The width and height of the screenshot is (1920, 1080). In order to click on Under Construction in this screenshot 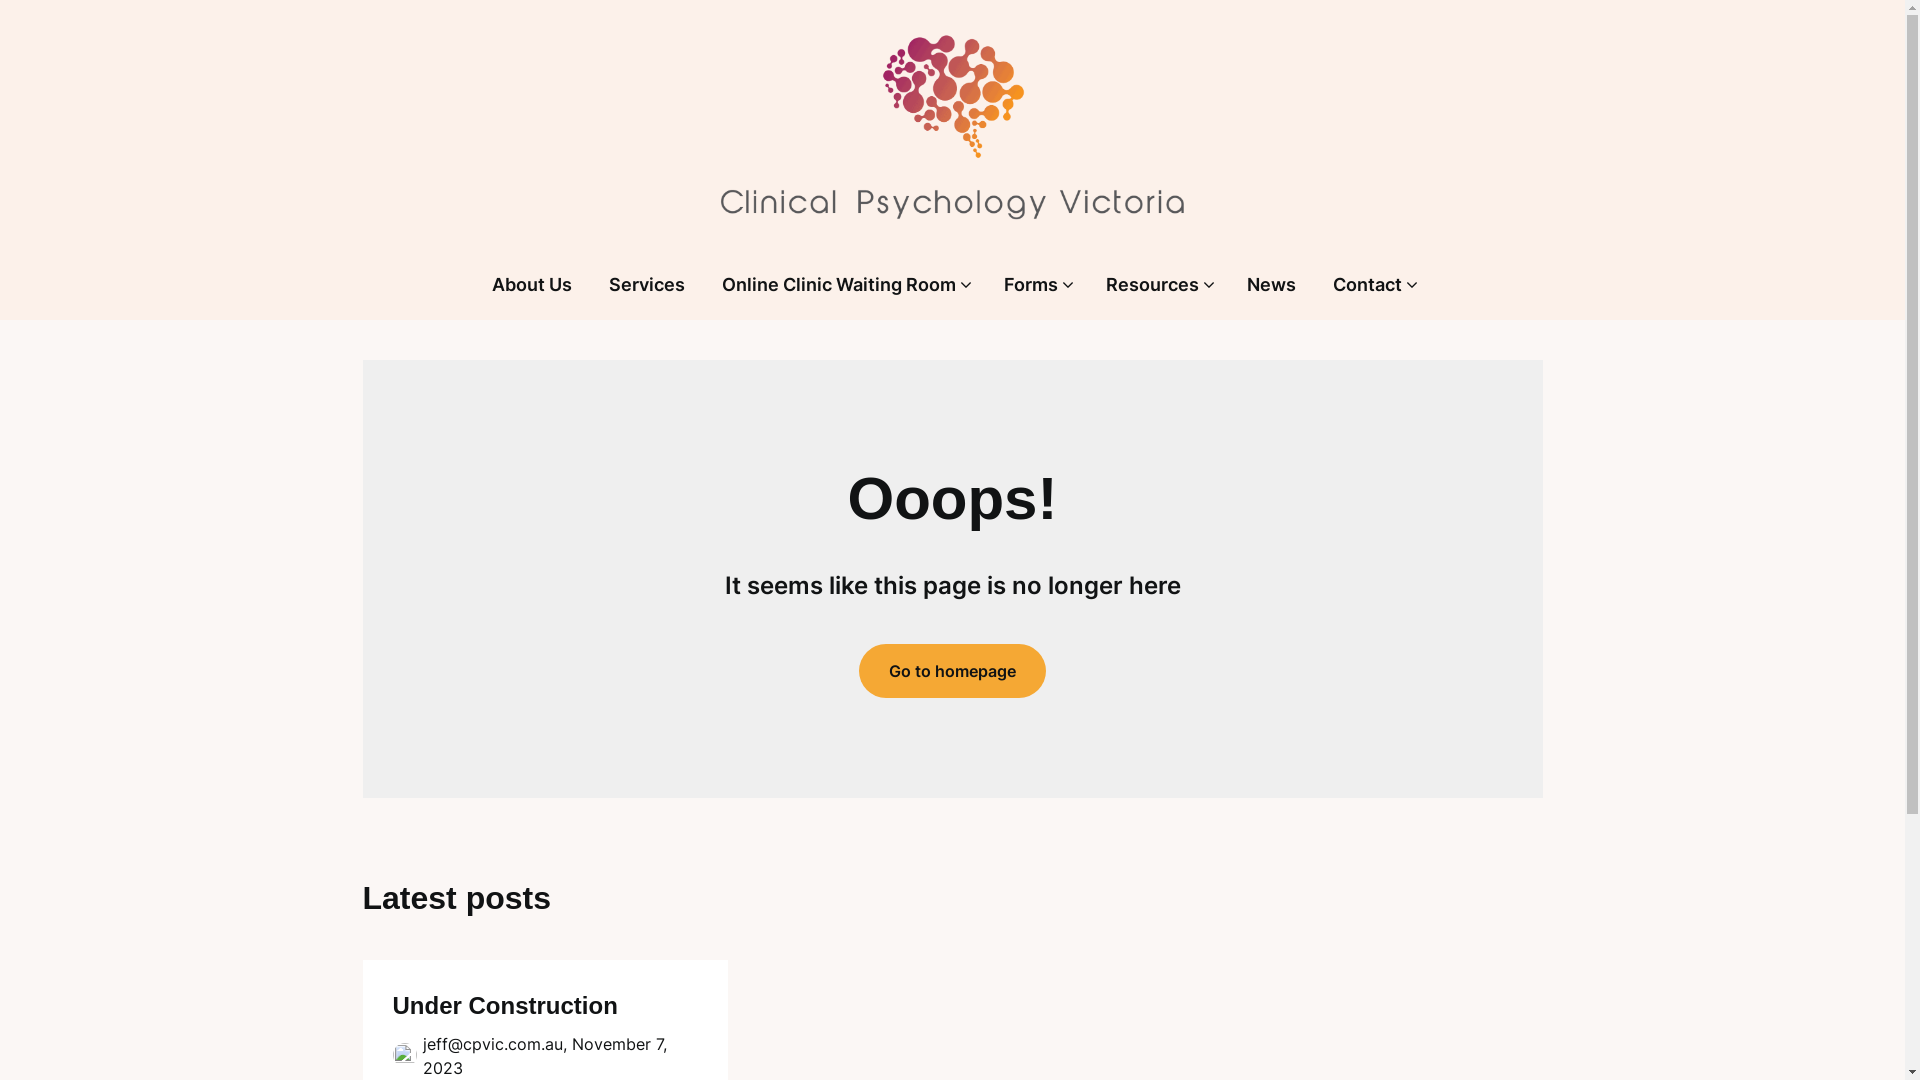, I will do `click(504, 1006)`.